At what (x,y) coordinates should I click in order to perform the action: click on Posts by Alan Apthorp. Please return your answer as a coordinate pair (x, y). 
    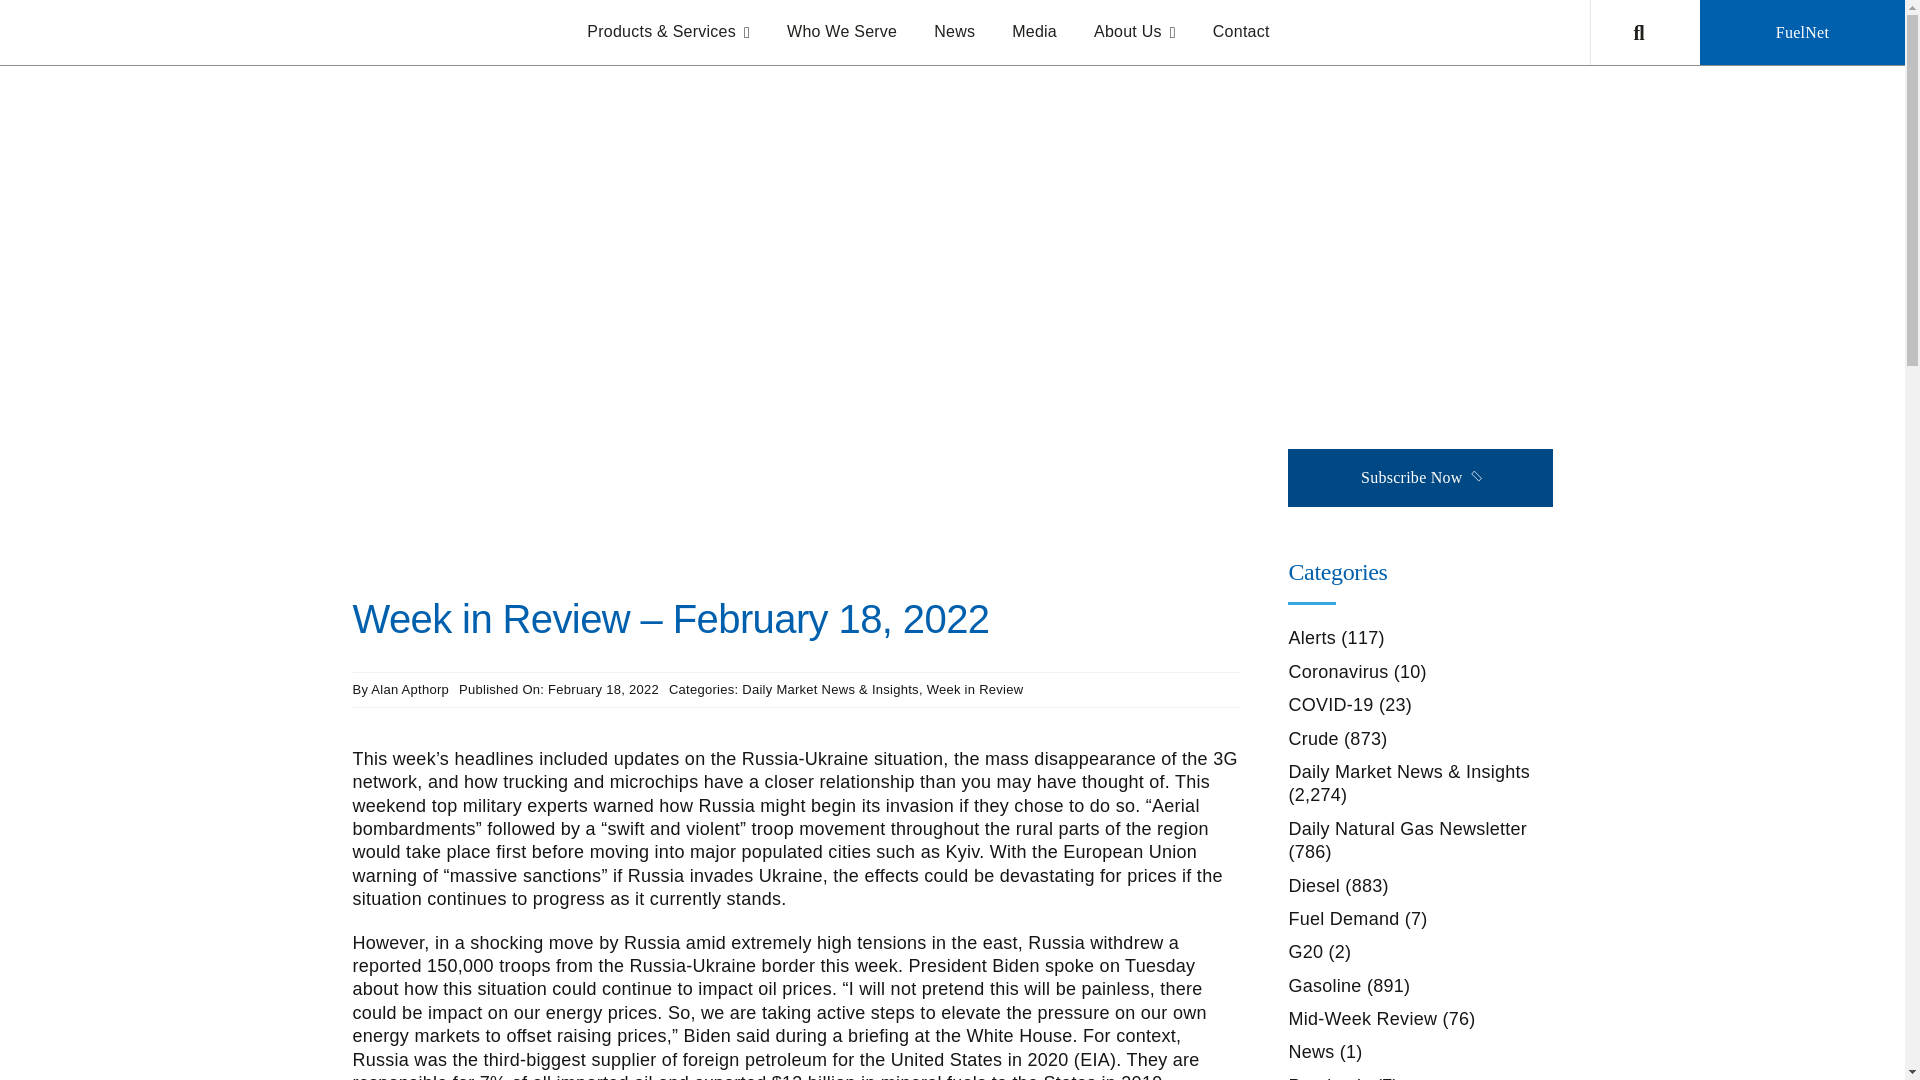
    Looking at the image, I should click on (410, 688).